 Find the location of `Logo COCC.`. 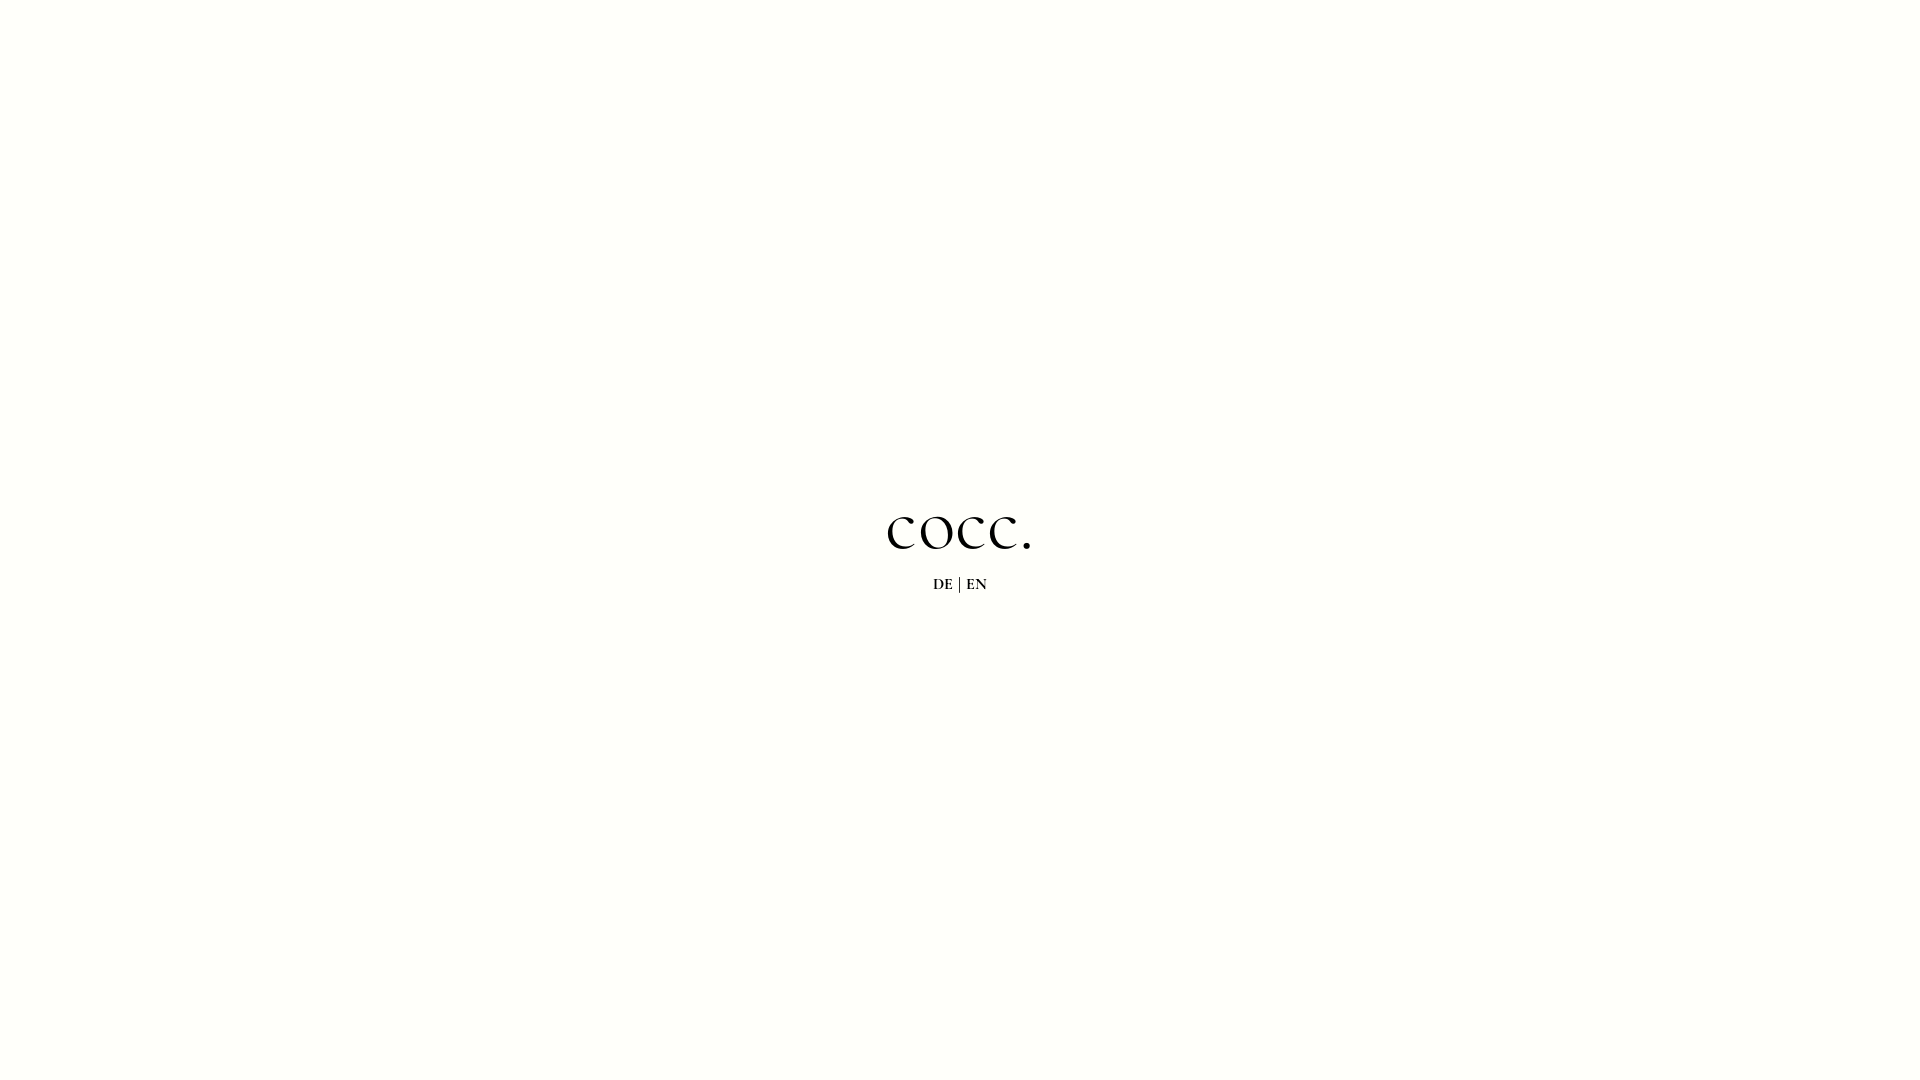

Logo COCC. is located at coordinates (102, 37).